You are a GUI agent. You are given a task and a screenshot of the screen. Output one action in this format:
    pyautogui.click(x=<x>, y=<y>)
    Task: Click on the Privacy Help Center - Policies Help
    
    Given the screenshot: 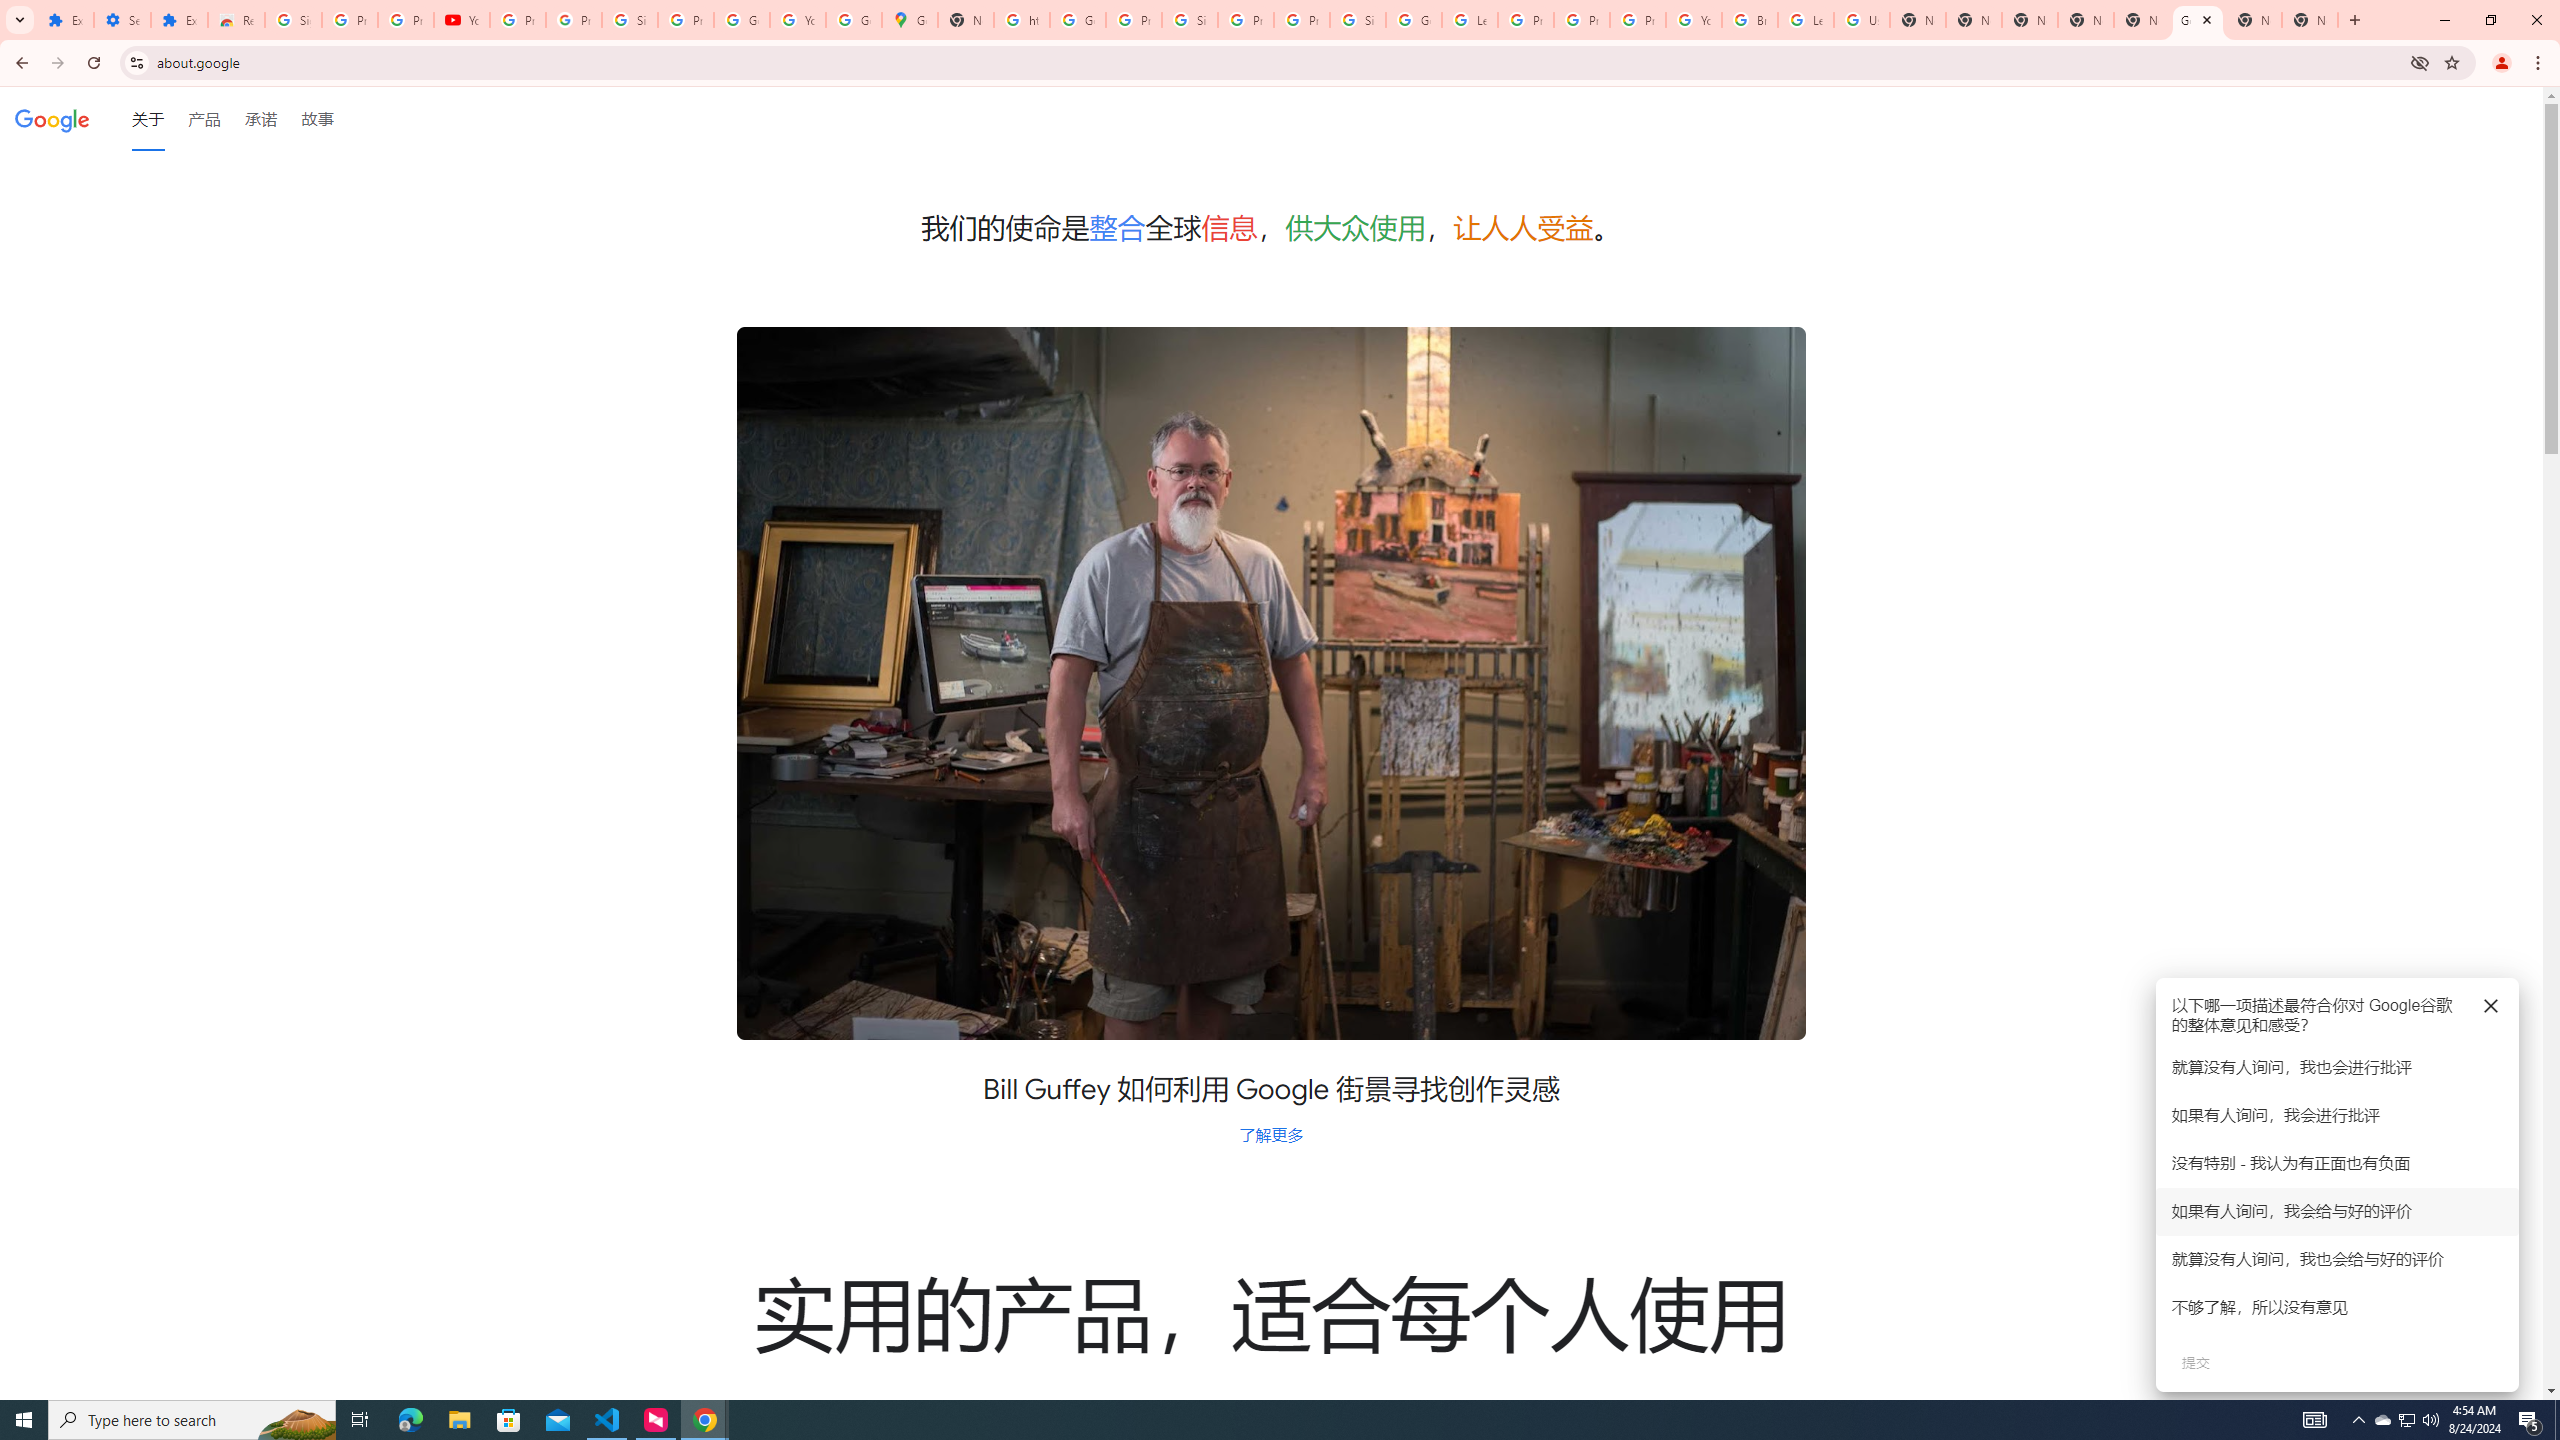 What is the action you would take?
    pyautogui.click(x=1582, y=20)
    